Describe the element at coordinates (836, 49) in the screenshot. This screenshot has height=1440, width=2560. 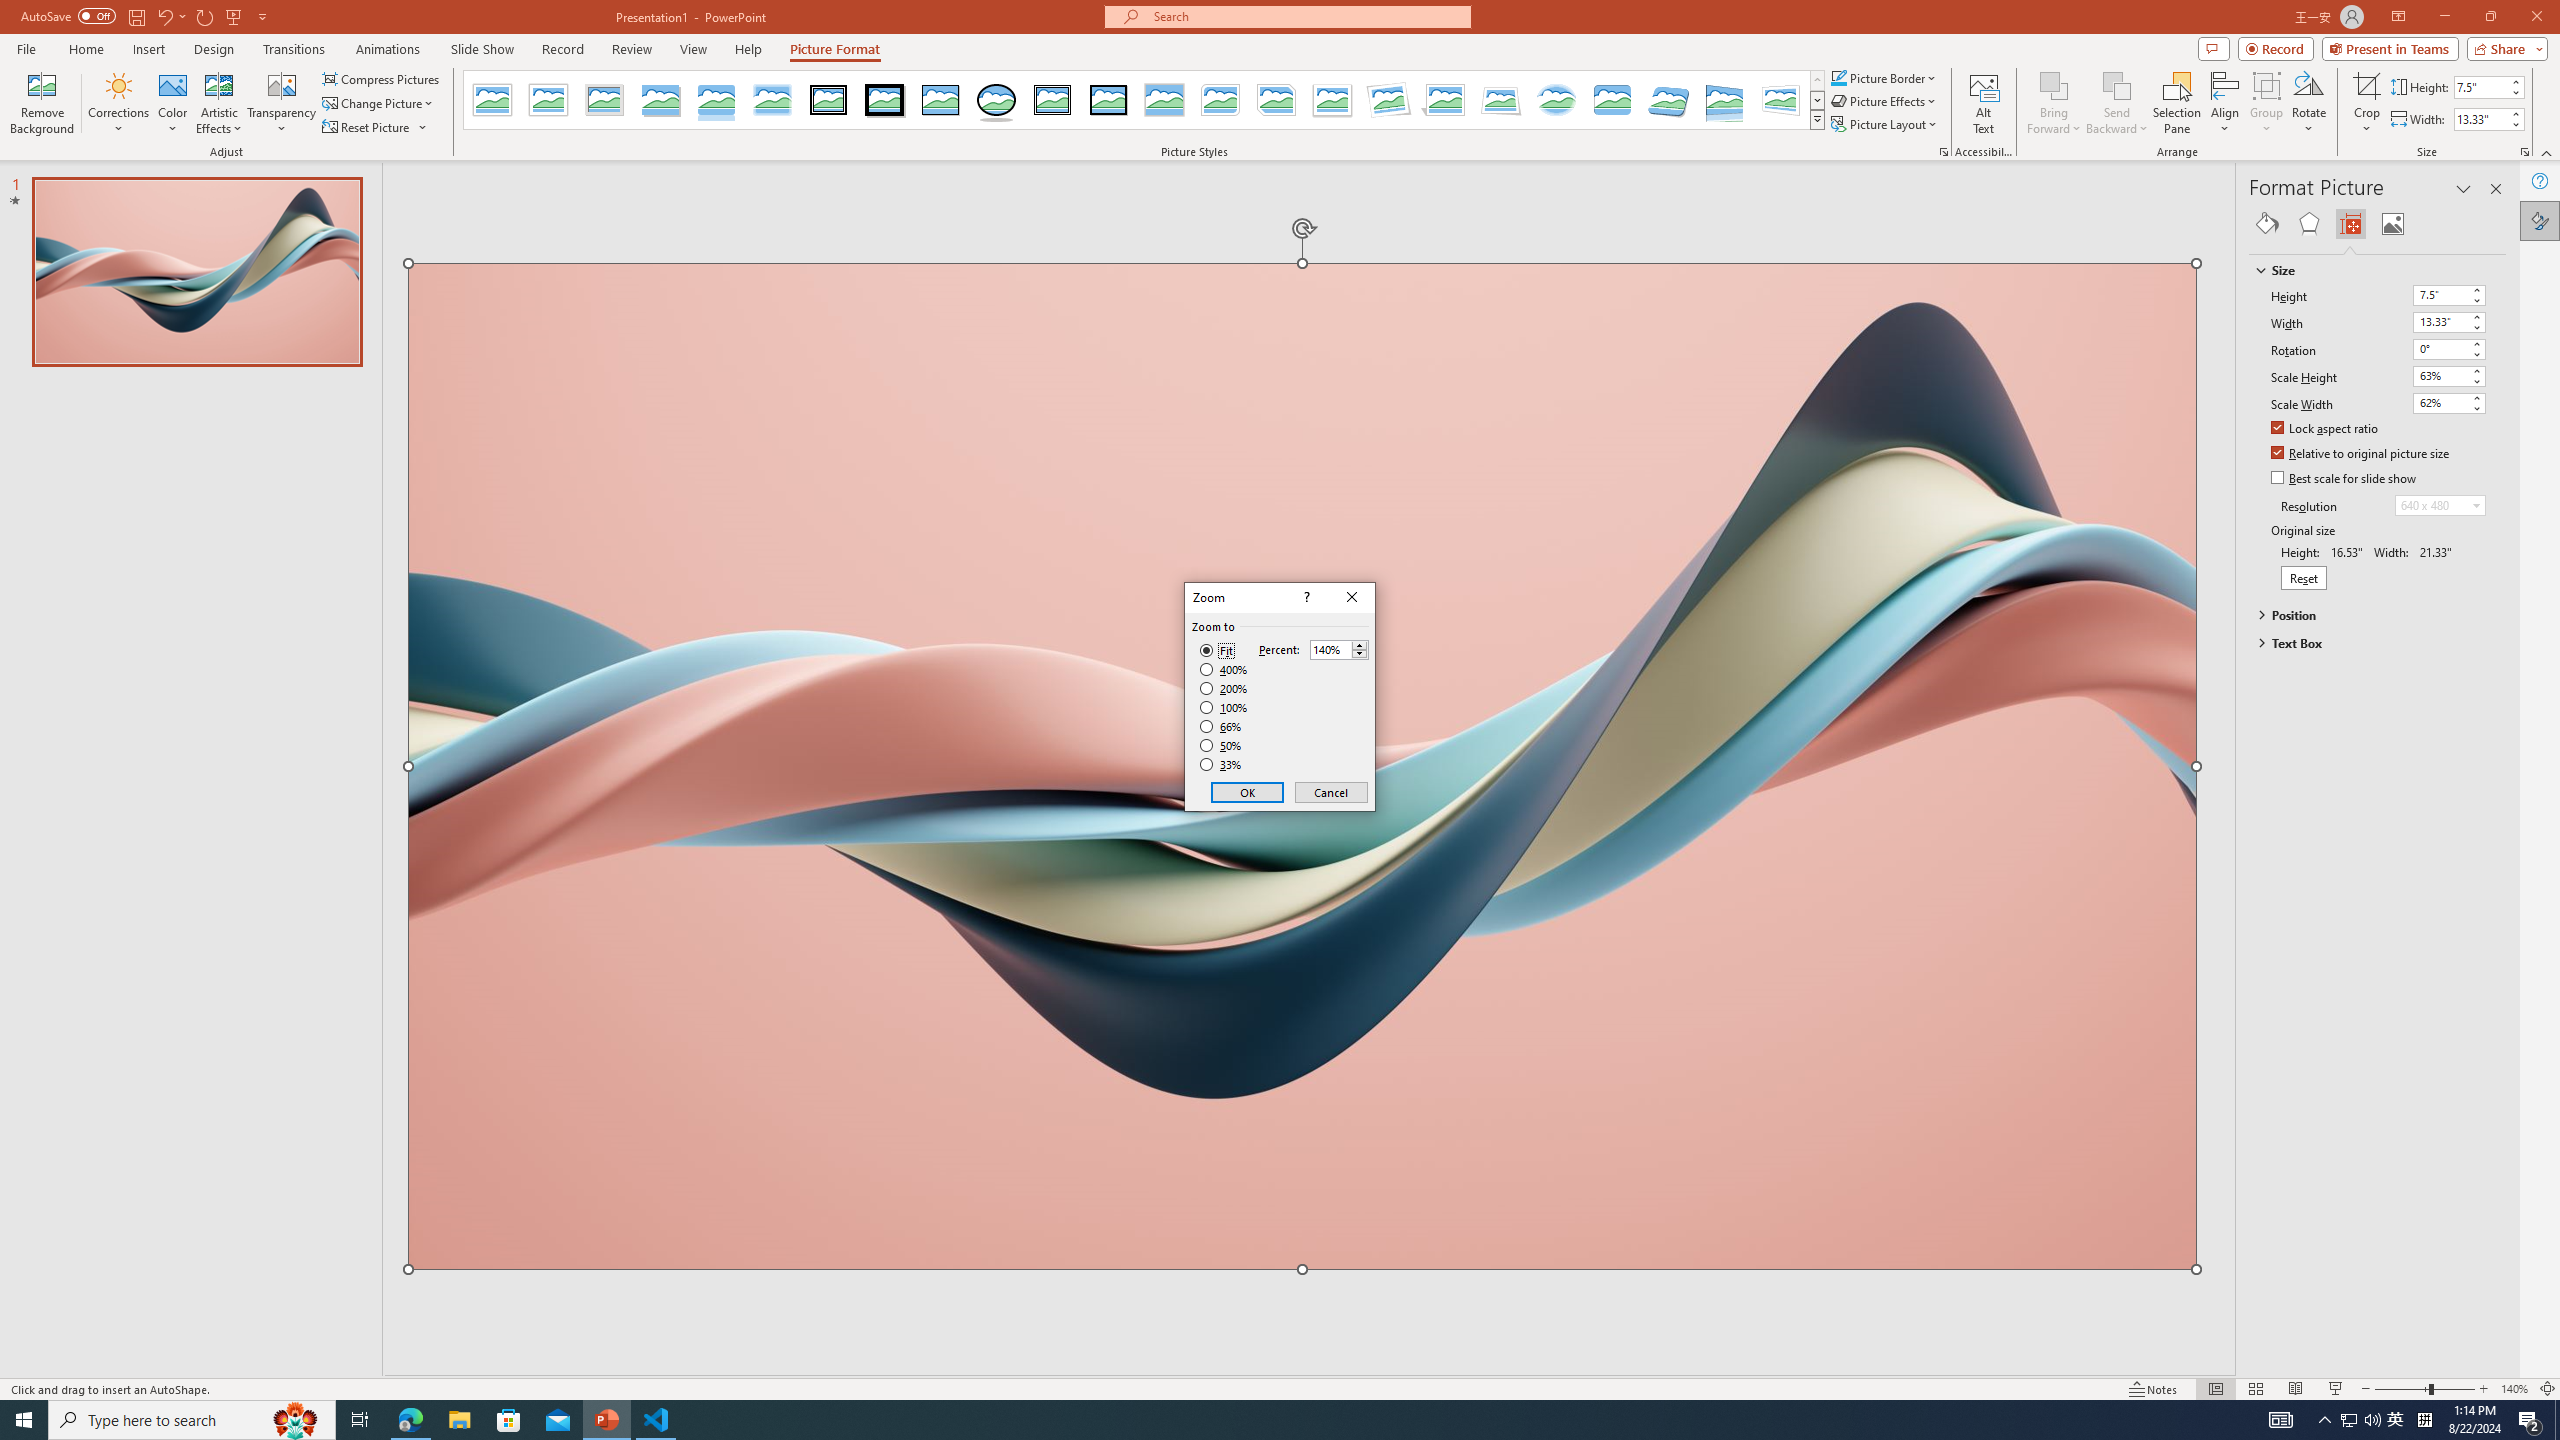
I see `Picture Format` at that location.